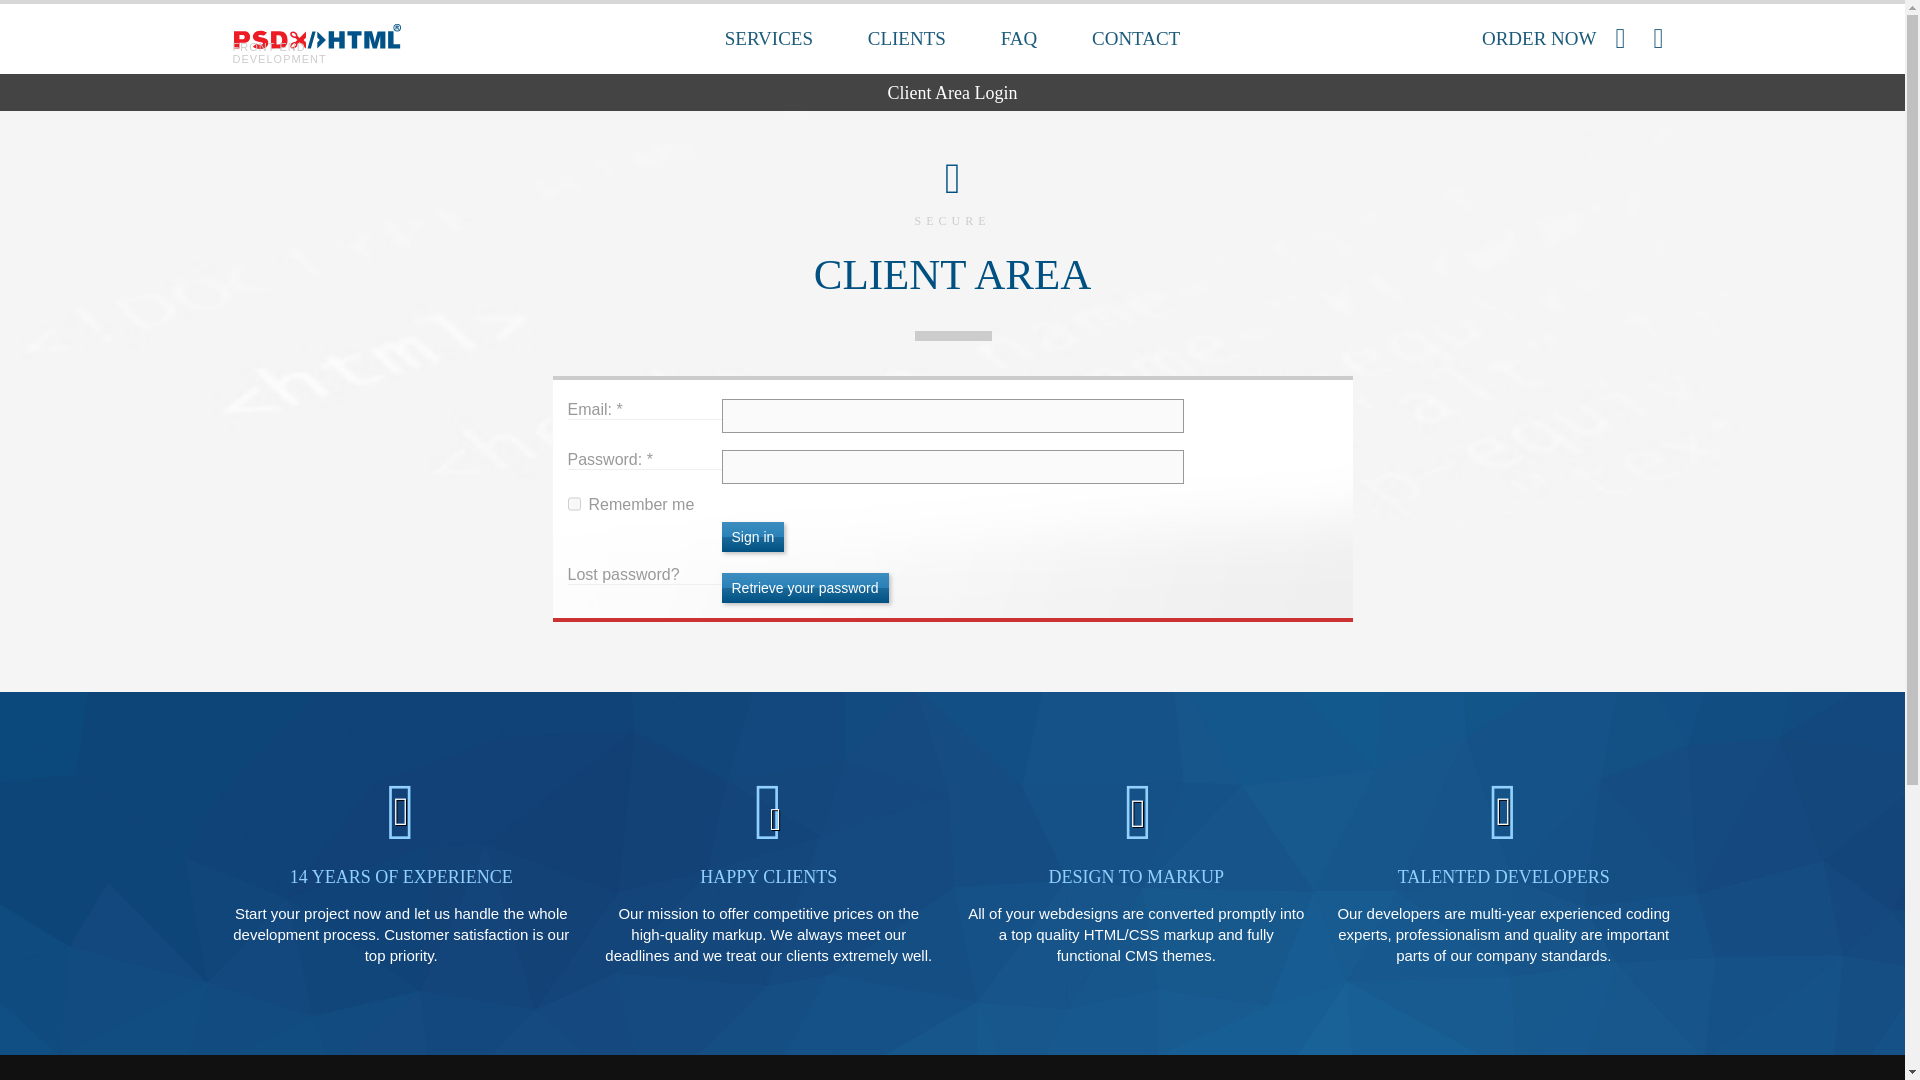 Image resolution: width=1920 pixels, height=1080 pixels. I want to click on FAQ, so click(1019, 39).